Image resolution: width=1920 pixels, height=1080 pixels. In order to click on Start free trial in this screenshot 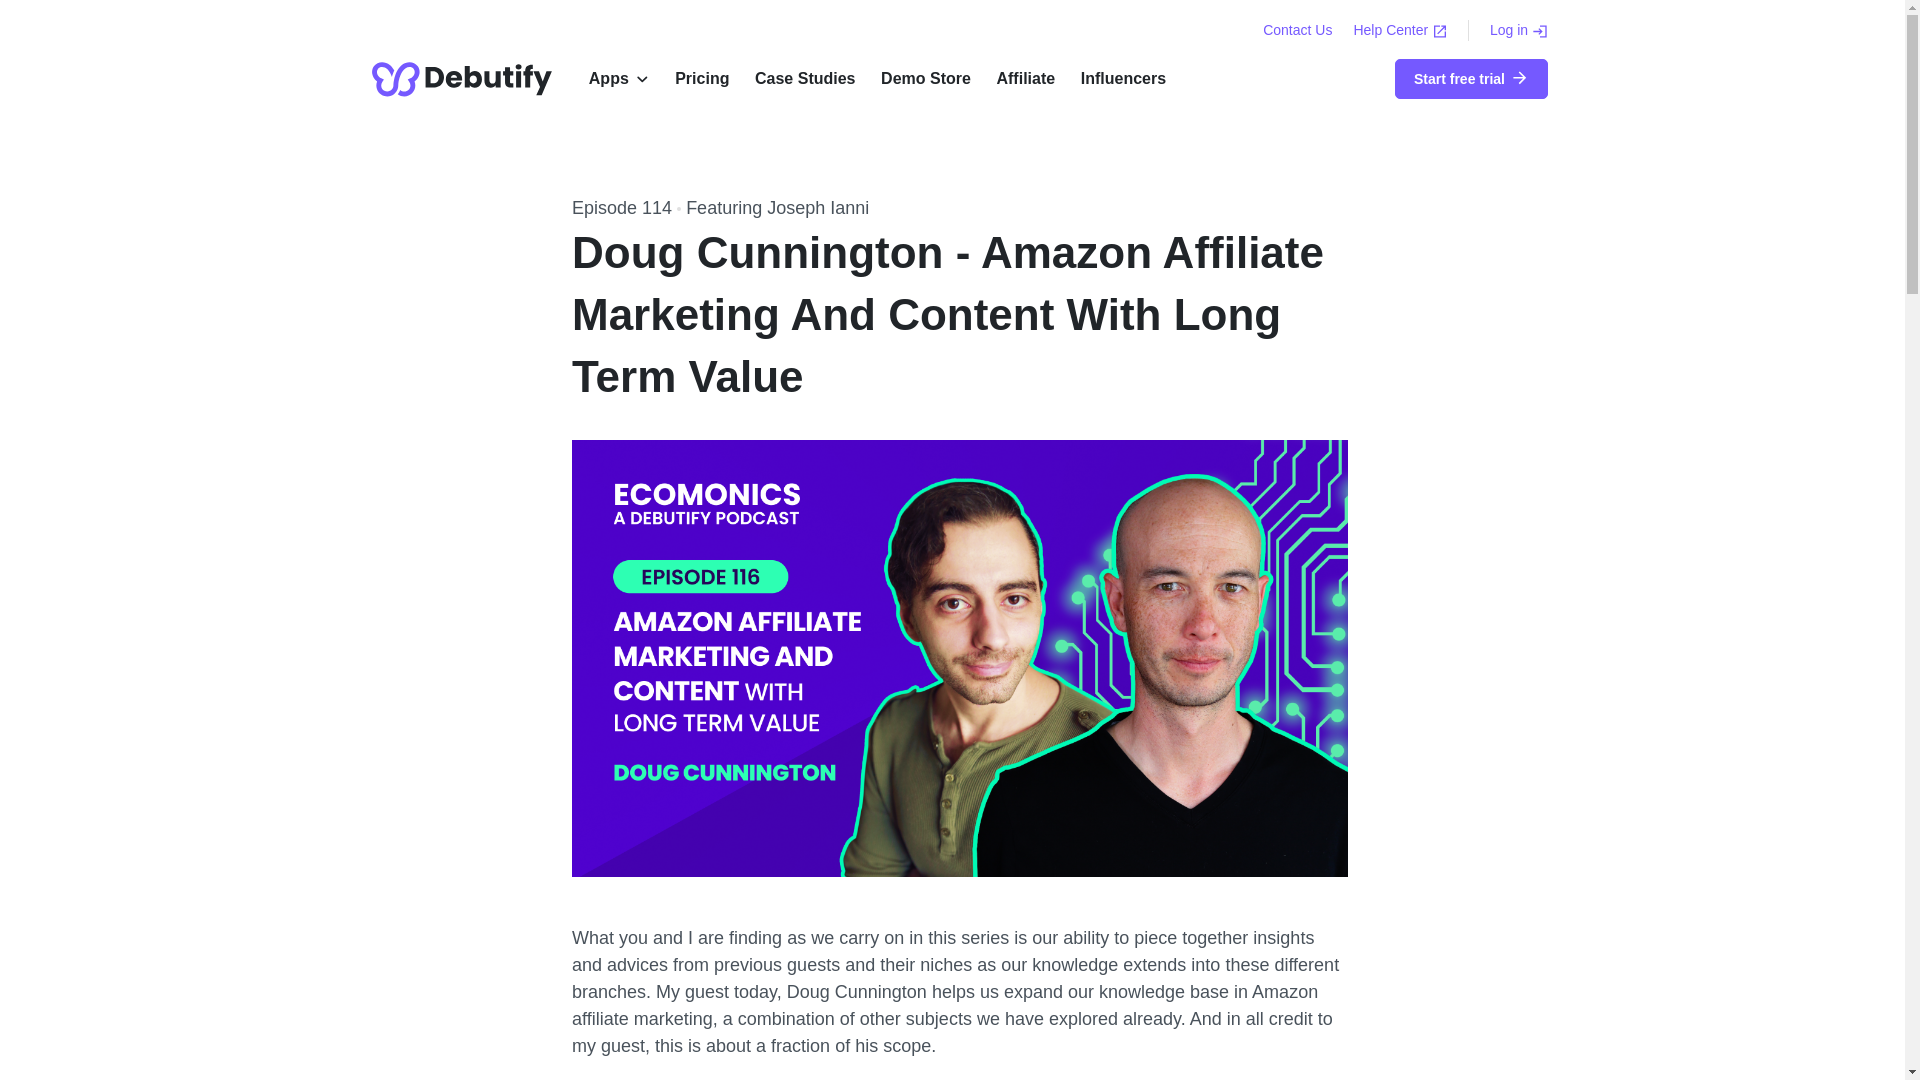, I will do `click(1471, 79)`.